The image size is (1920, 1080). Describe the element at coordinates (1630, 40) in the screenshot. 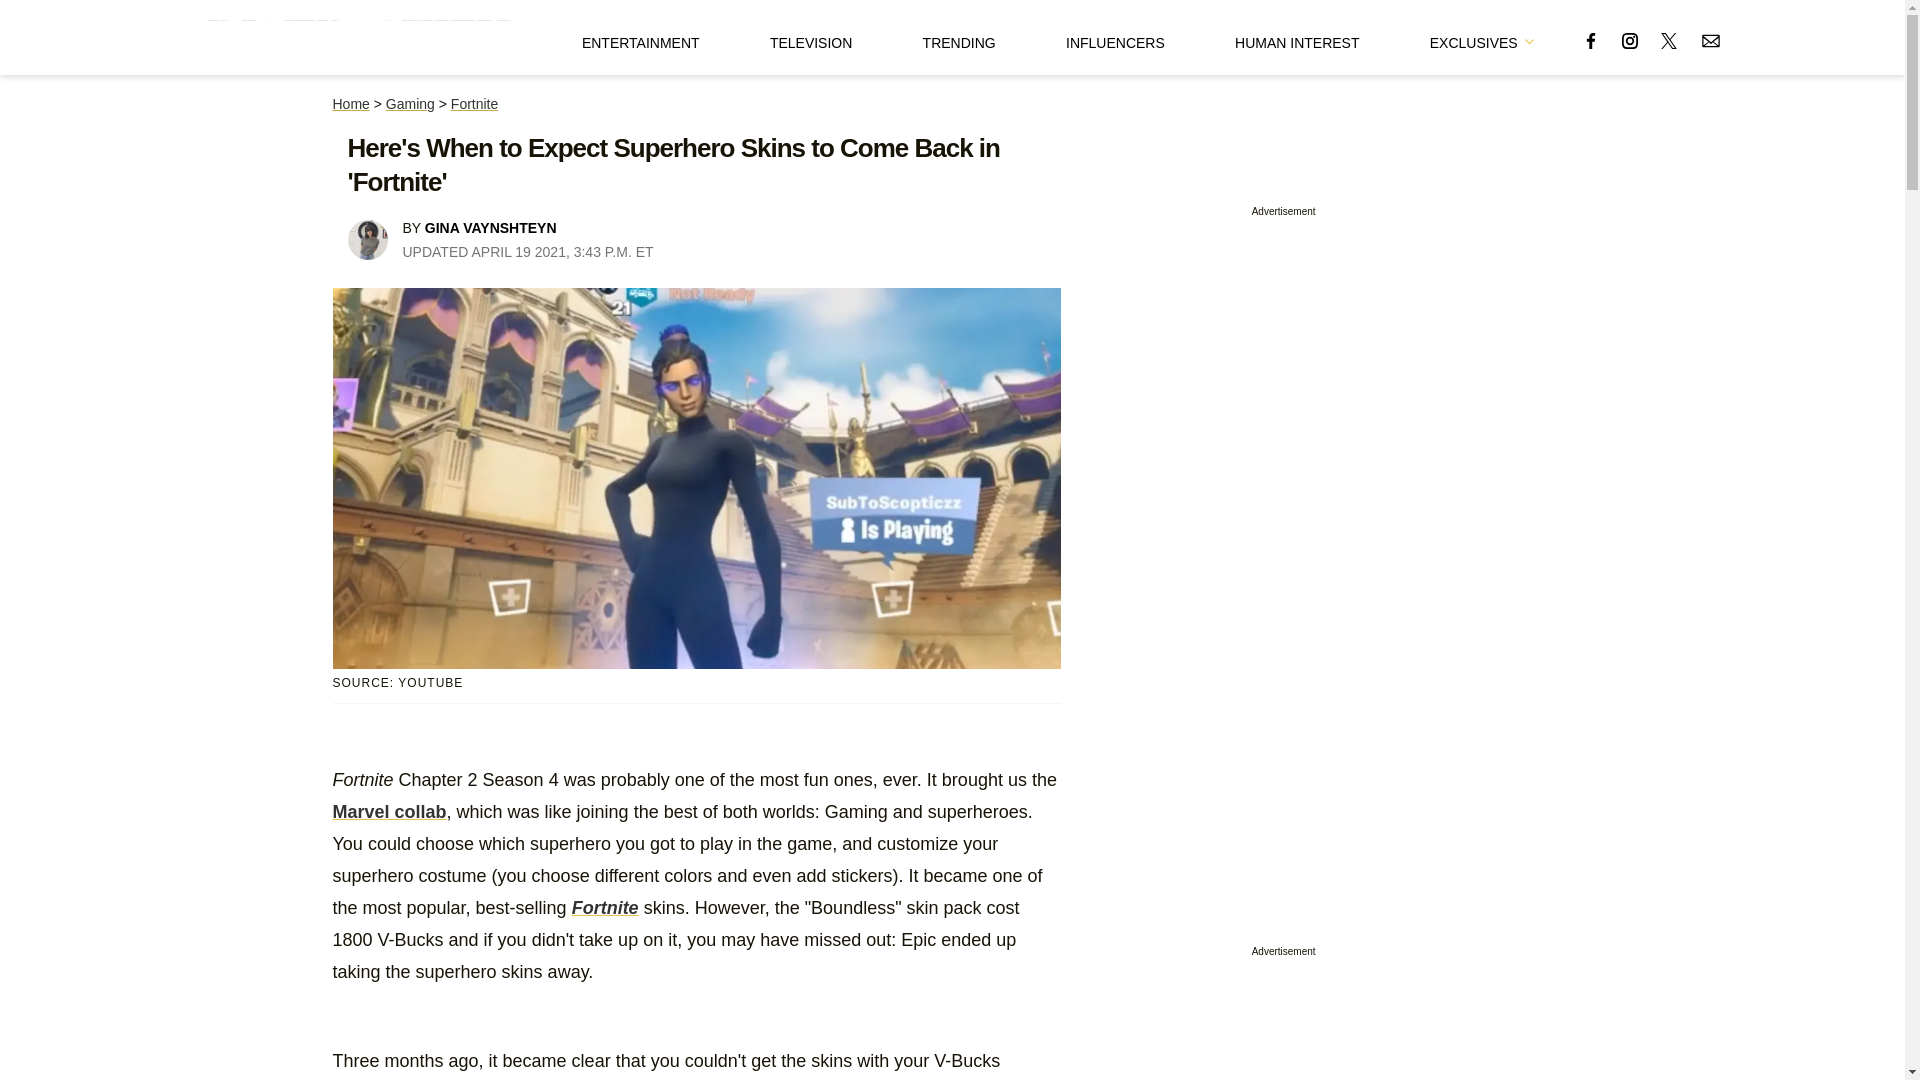

I see `LINK TO INSTAGRAM` at that location.